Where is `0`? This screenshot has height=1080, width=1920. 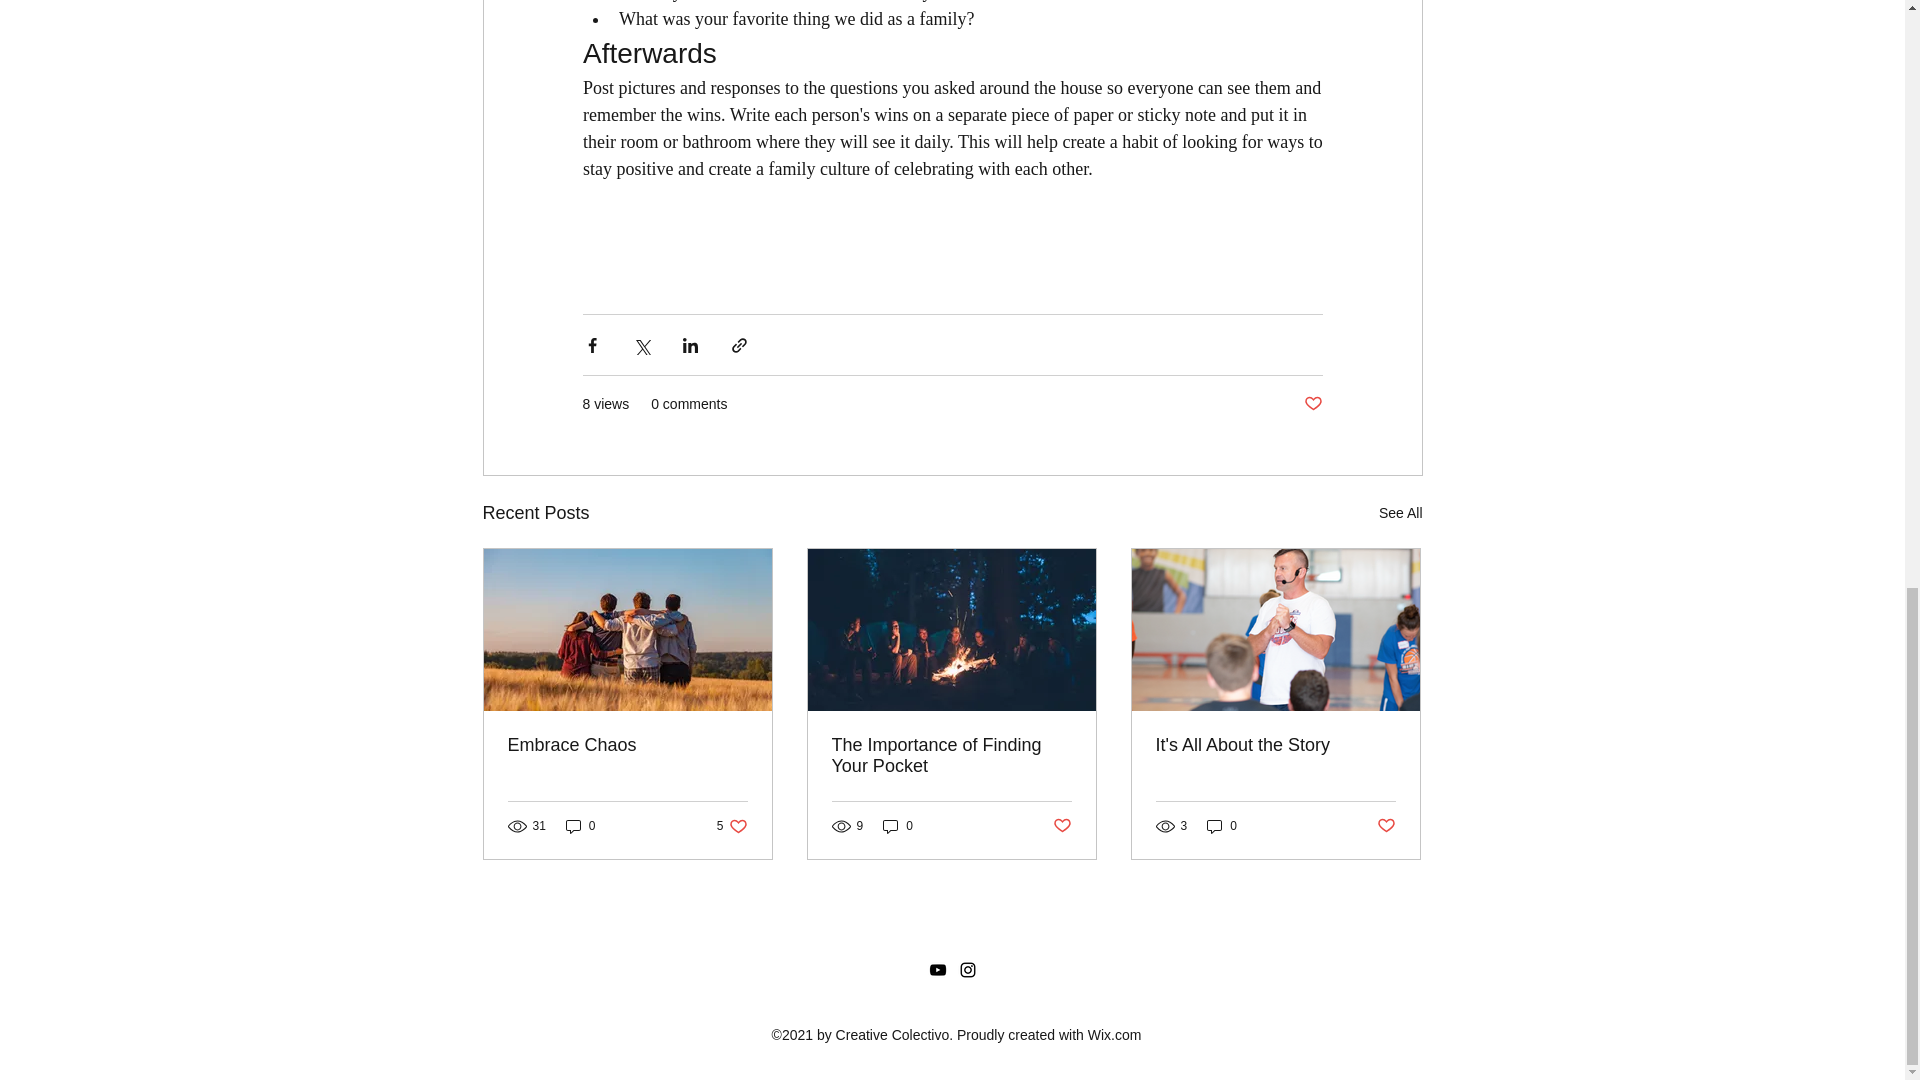 0 is located at coordinates (1222, 826).